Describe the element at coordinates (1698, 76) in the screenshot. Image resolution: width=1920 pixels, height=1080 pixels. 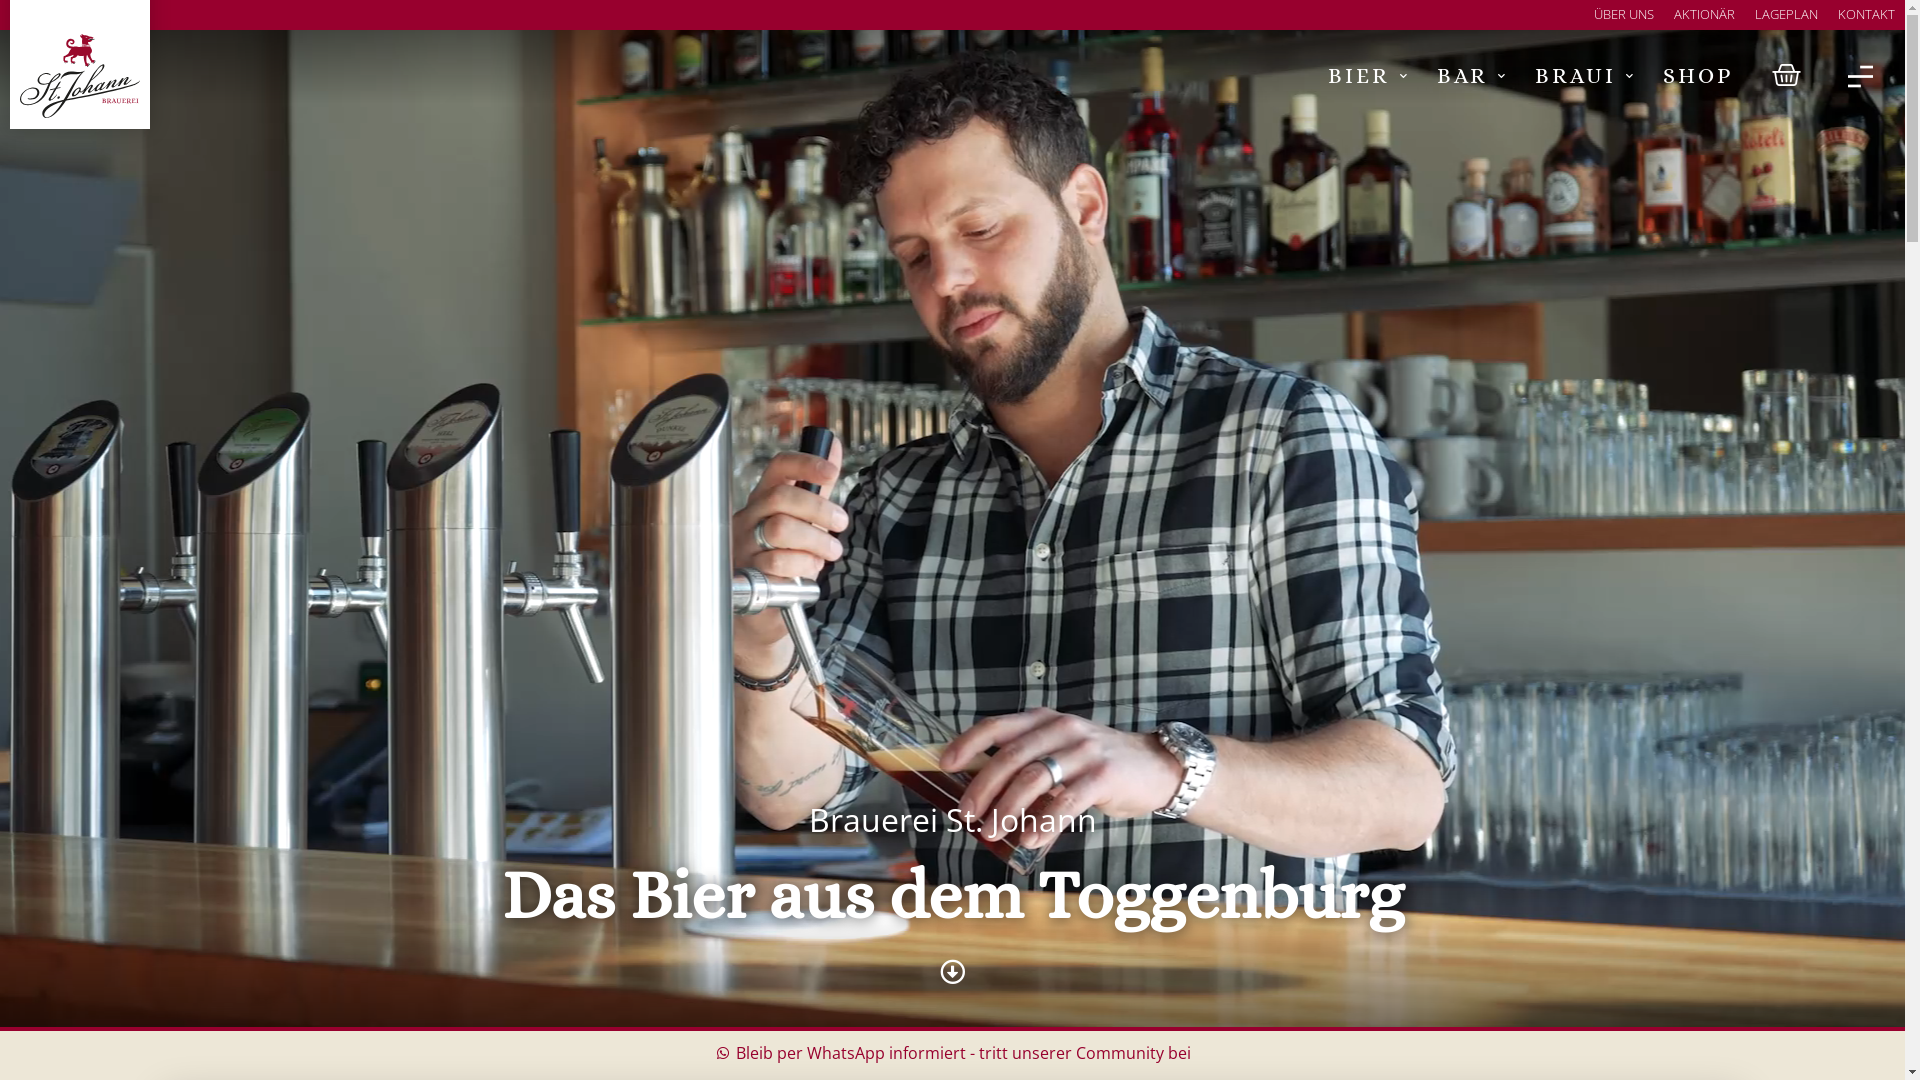
I see `SHOP` at that location.